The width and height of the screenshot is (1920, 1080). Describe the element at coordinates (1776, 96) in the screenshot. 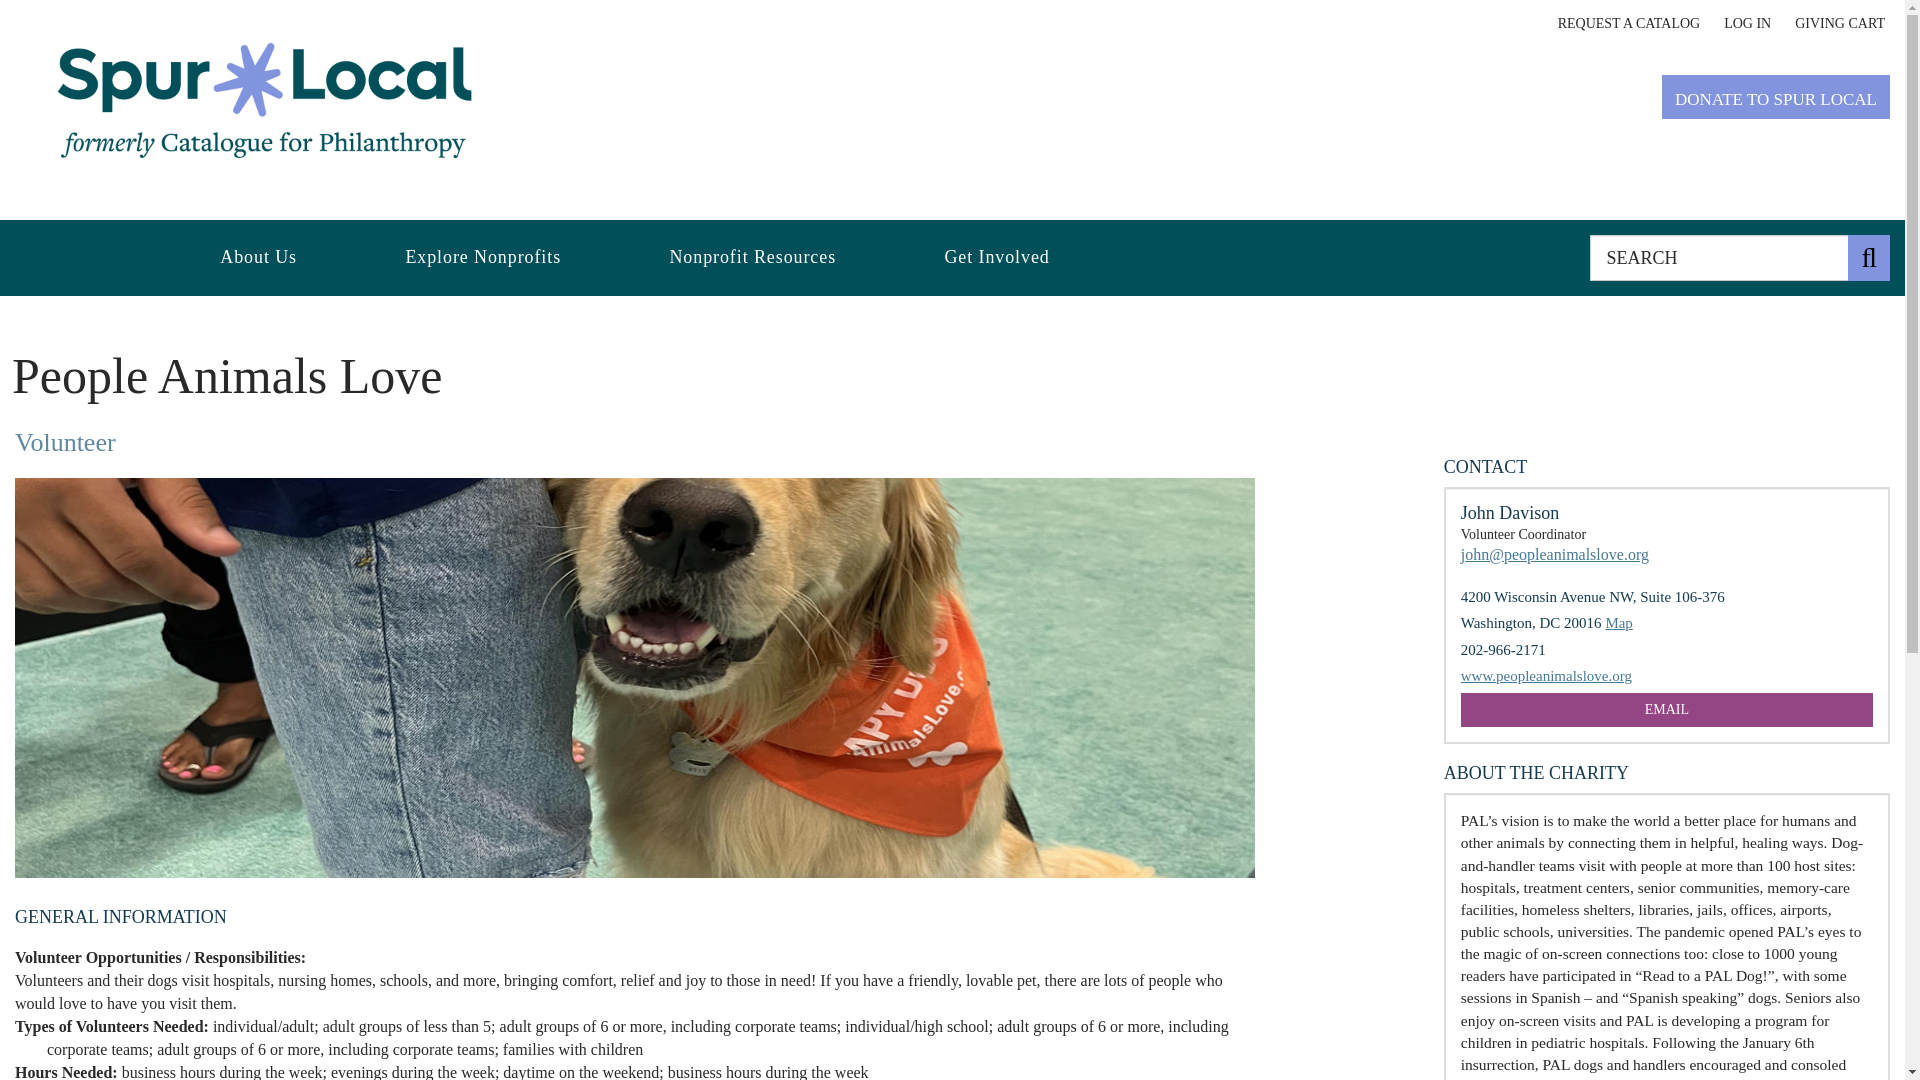

I see `Donate to The Catalogue for Philanthropy` at that location.